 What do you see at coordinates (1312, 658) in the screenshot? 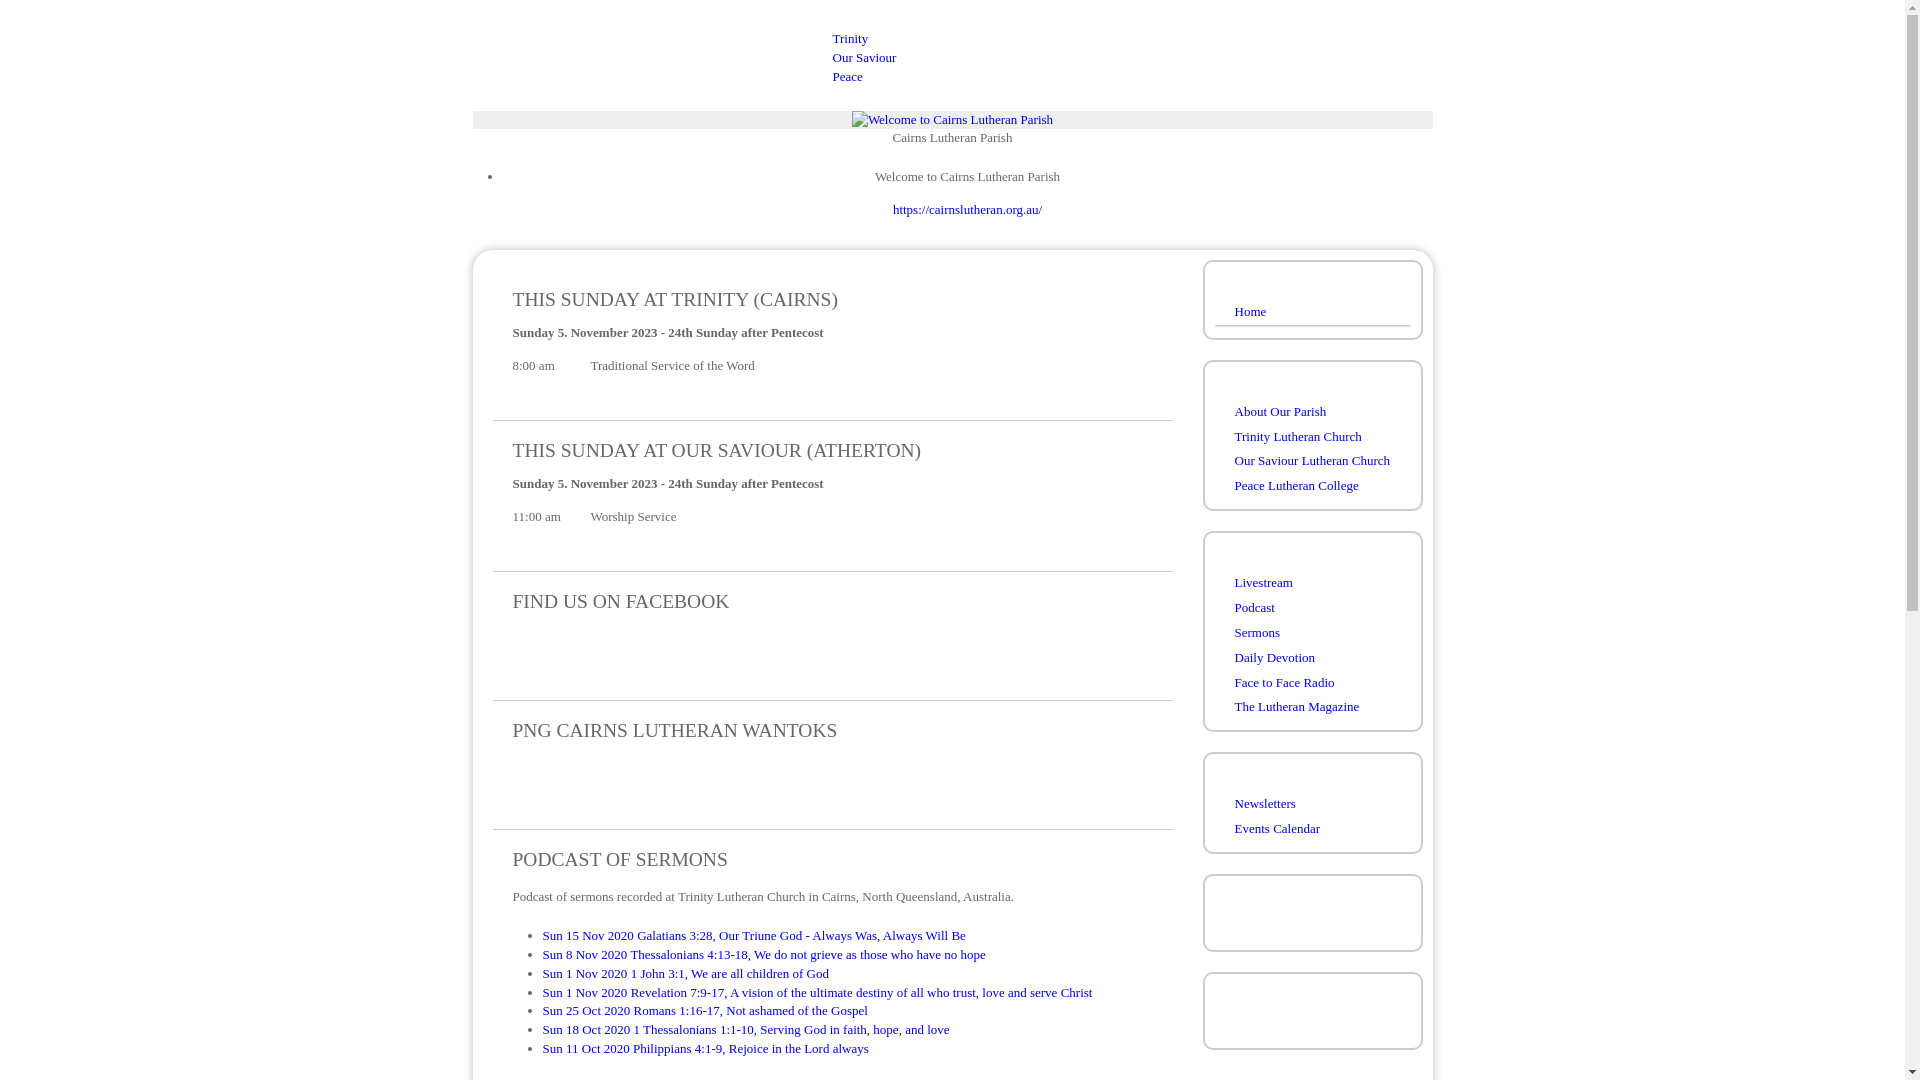
I see `Daily Devotion` at bounding box center [1312, 658].